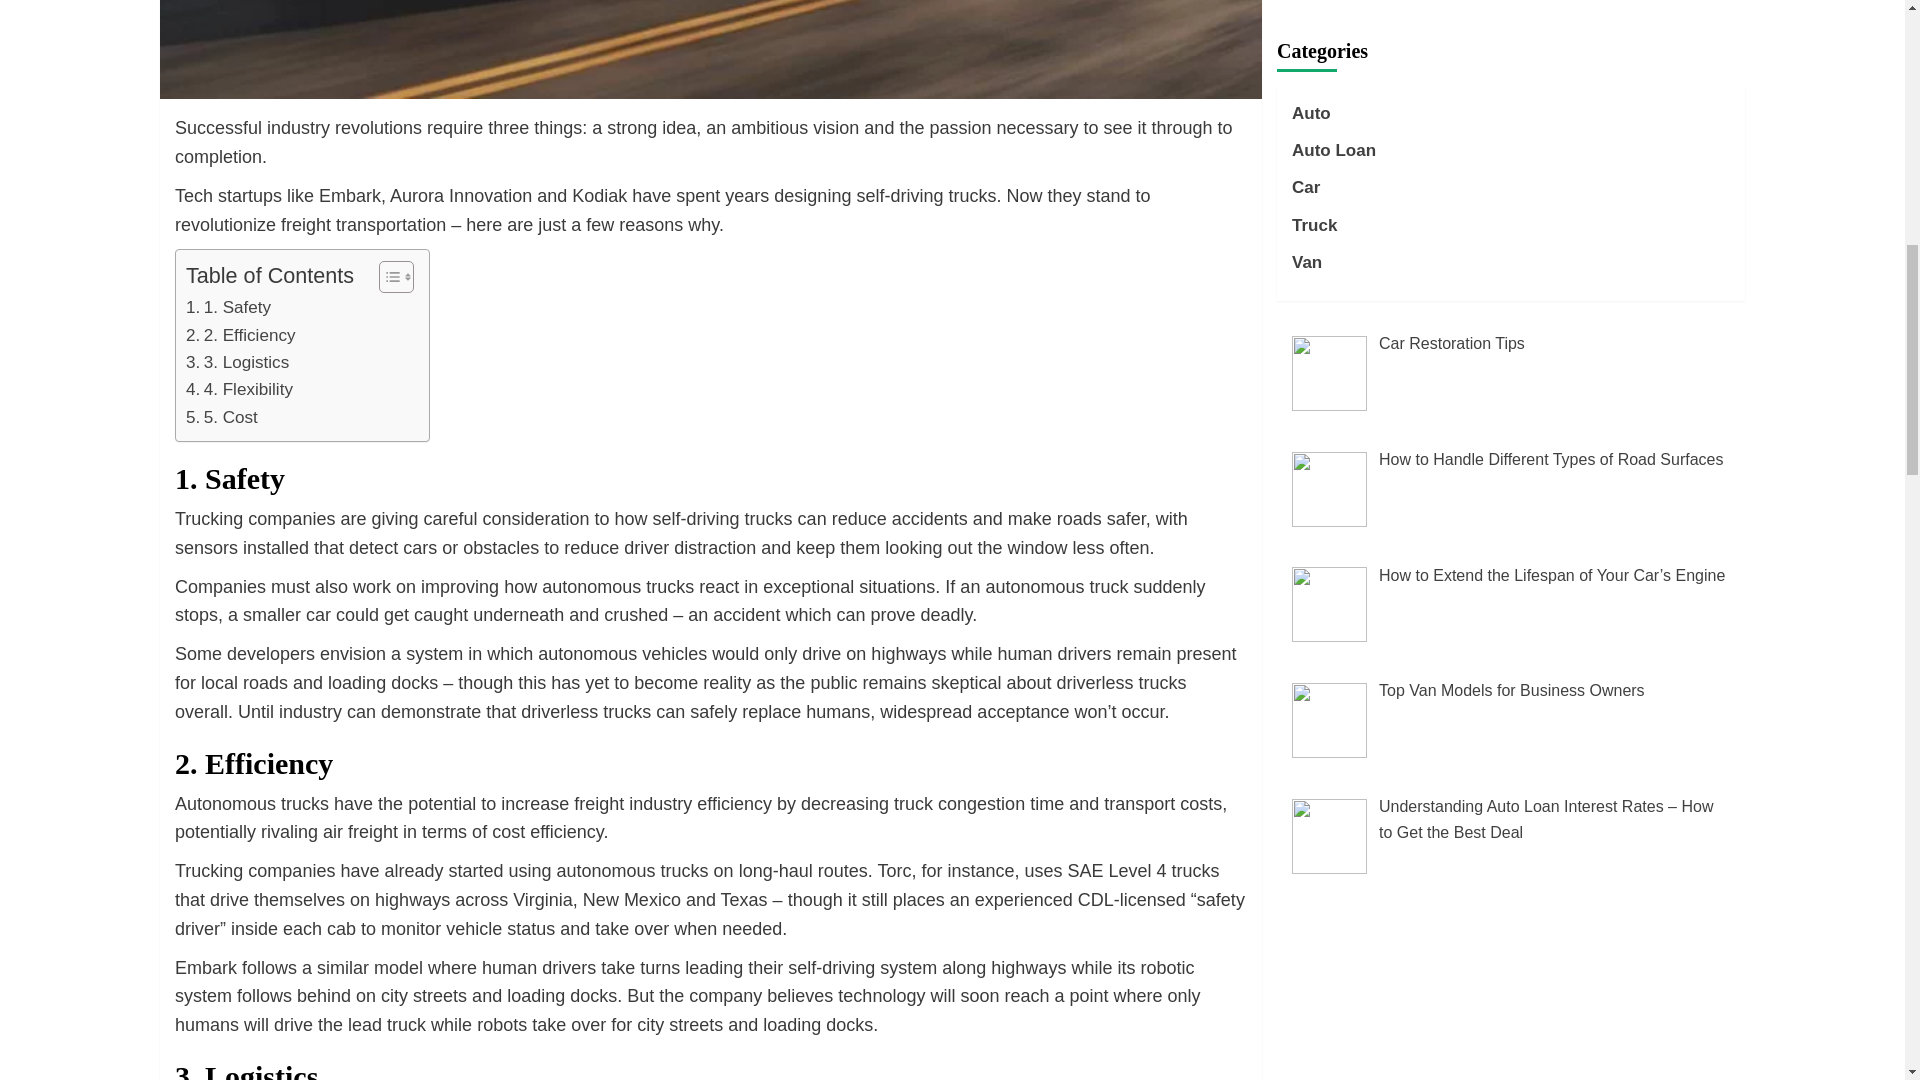 The image size is (1920, 1080). Describe the element at coordinates (228, 306) in the screenshot. I see `1. Safety` at that location.